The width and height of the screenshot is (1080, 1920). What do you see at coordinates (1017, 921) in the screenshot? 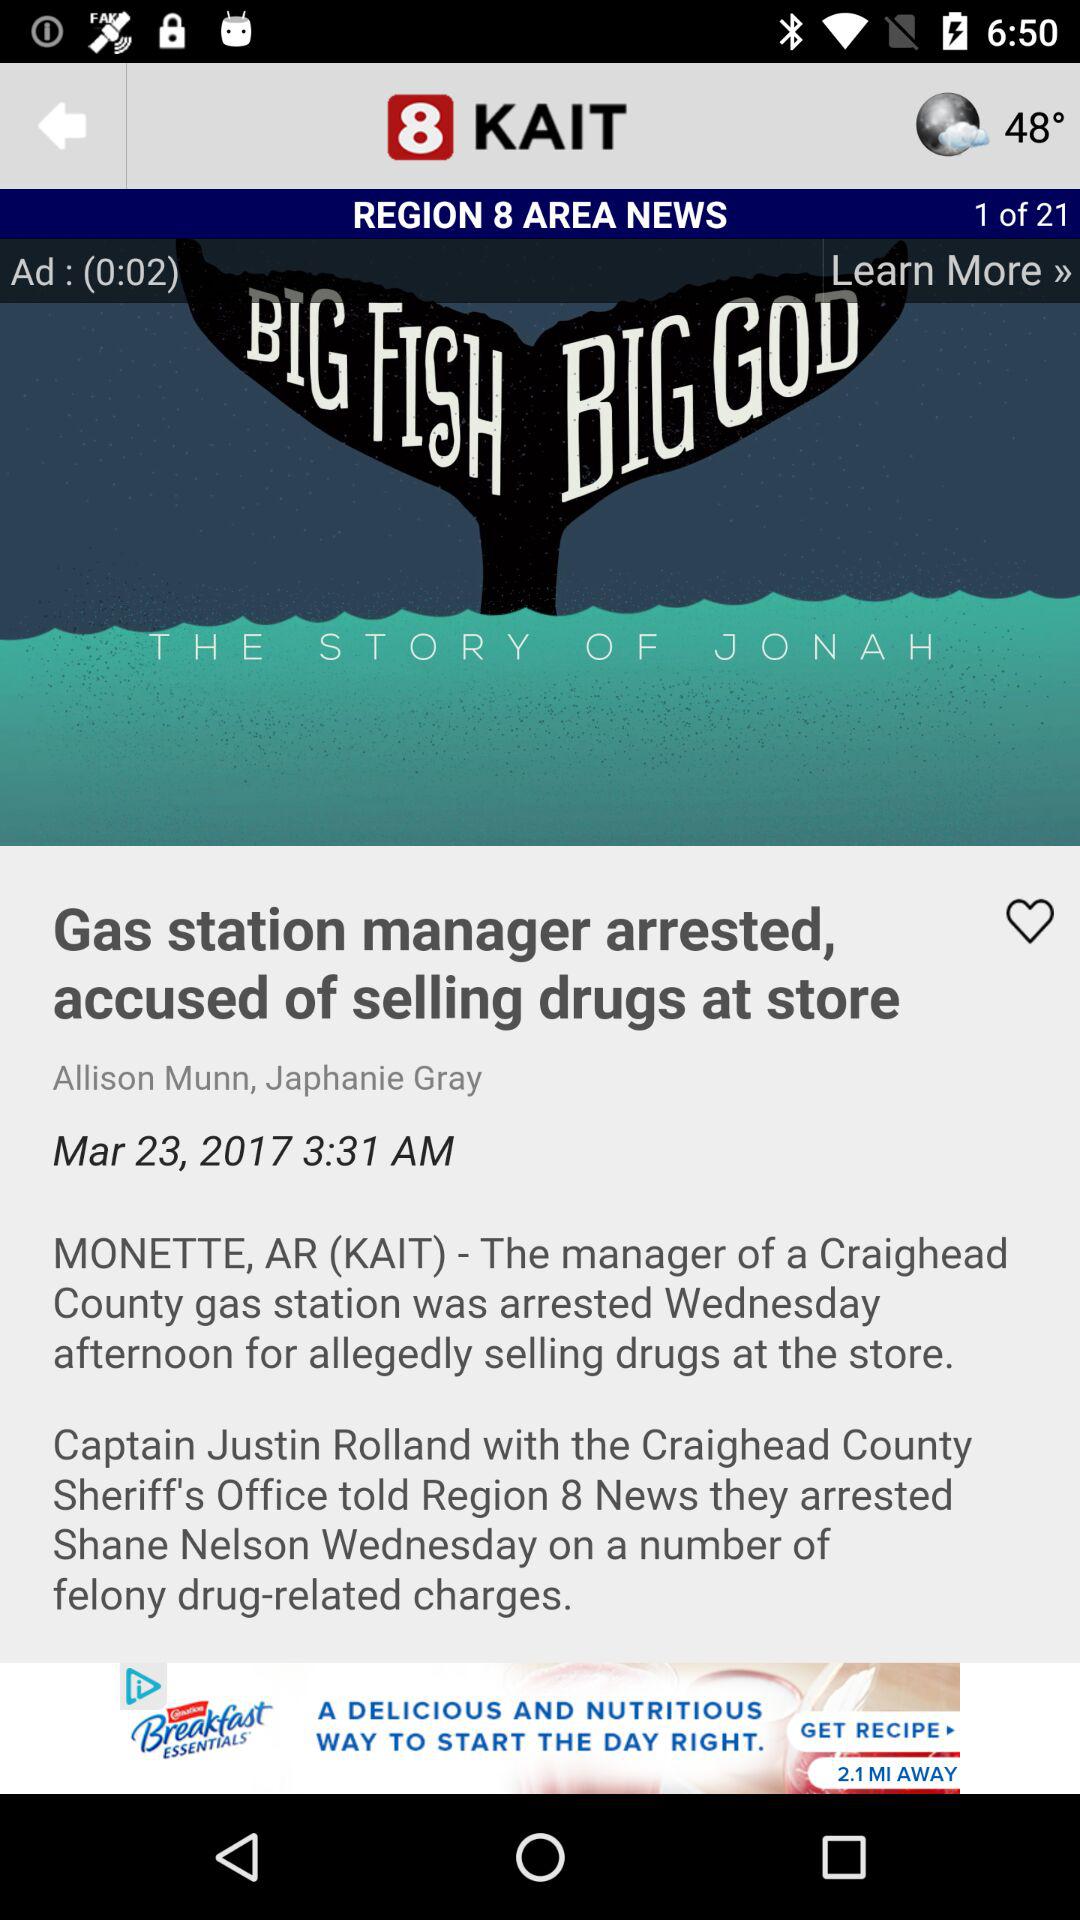
I see `like option` at bounding box center [1017, 921].